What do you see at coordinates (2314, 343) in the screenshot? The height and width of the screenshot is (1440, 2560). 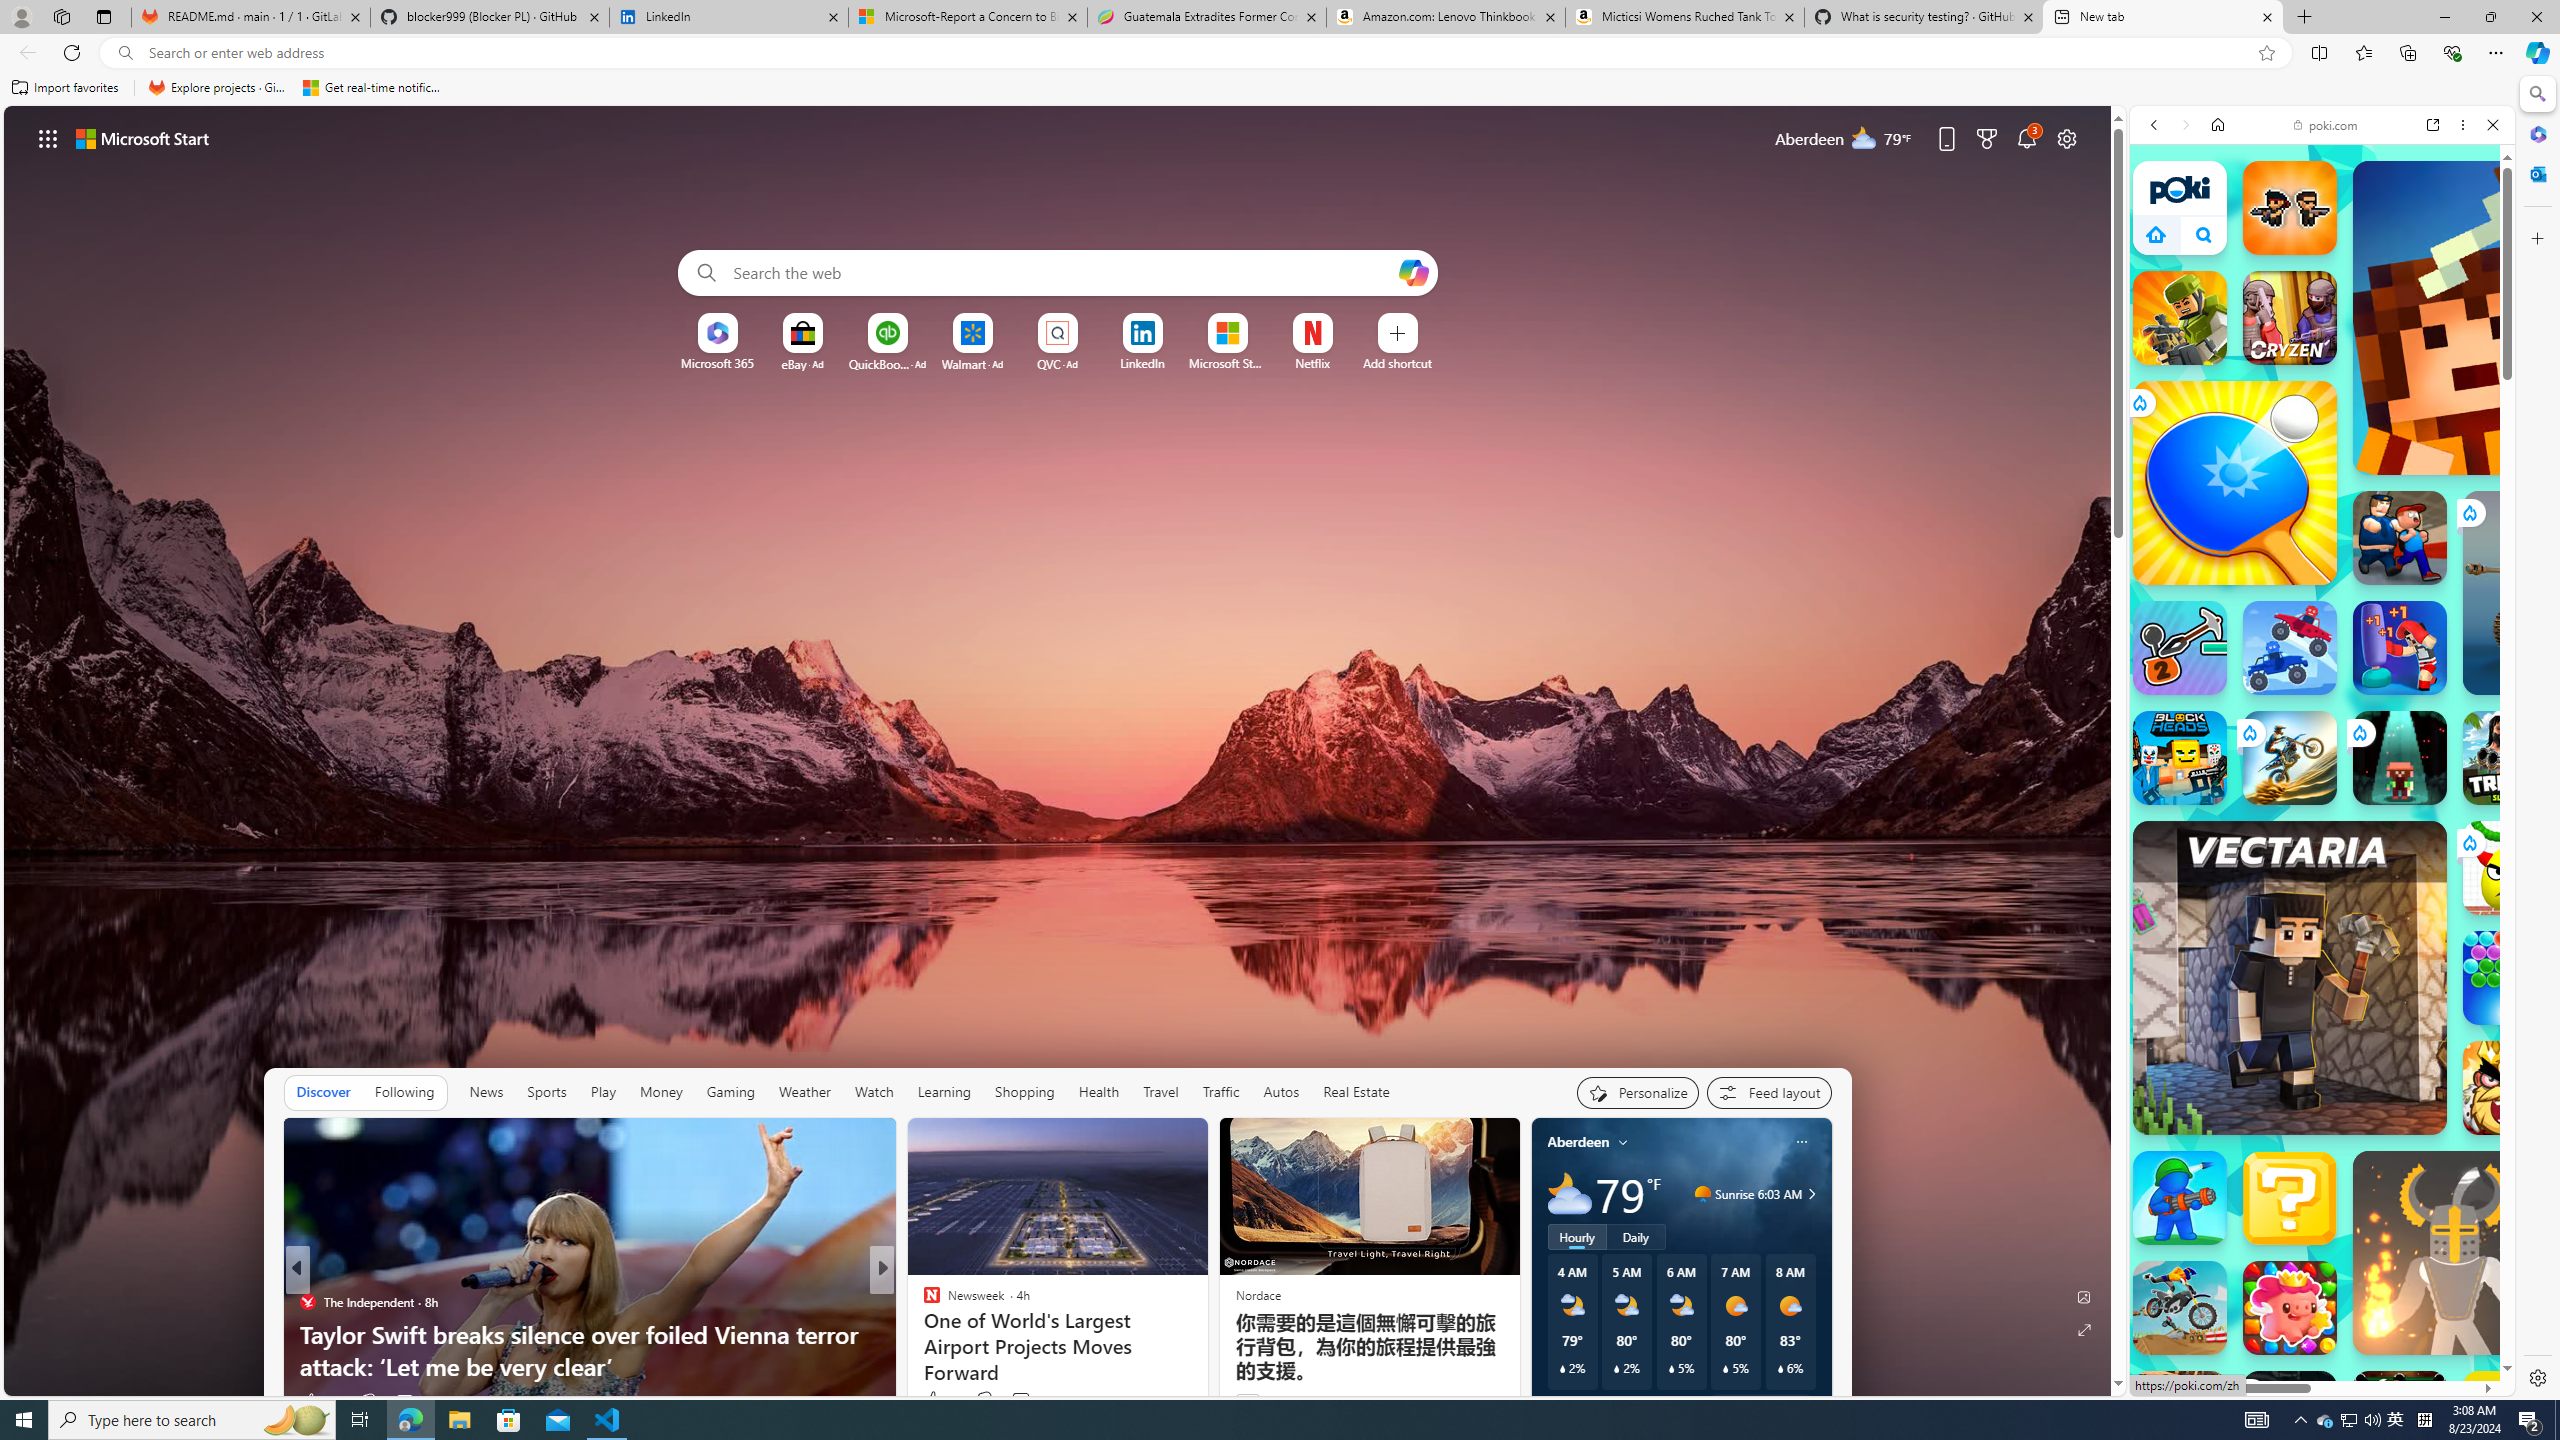 I see `Poki - Free Online Games - Play Now!` at bounding box center [2314, 343].